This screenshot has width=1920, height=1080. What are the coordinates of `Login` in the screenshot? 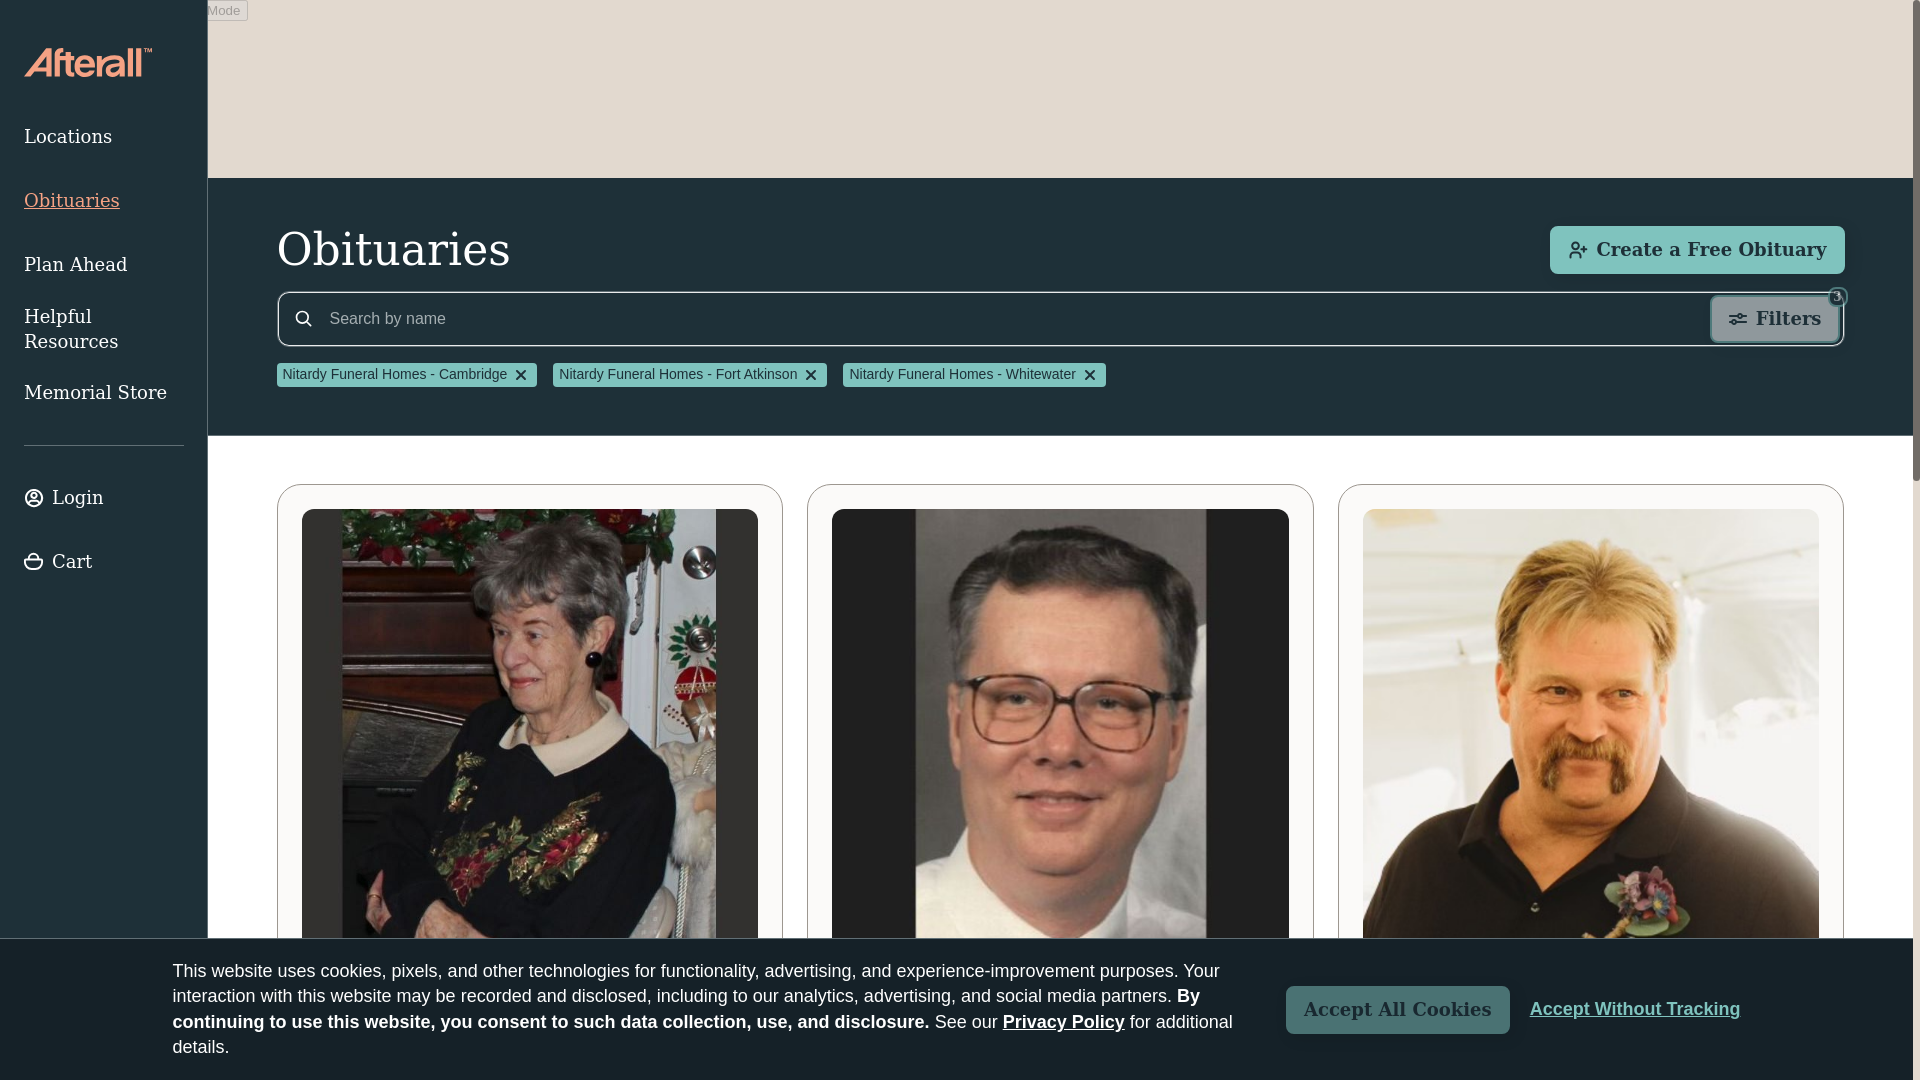 It's located at (104, 498).